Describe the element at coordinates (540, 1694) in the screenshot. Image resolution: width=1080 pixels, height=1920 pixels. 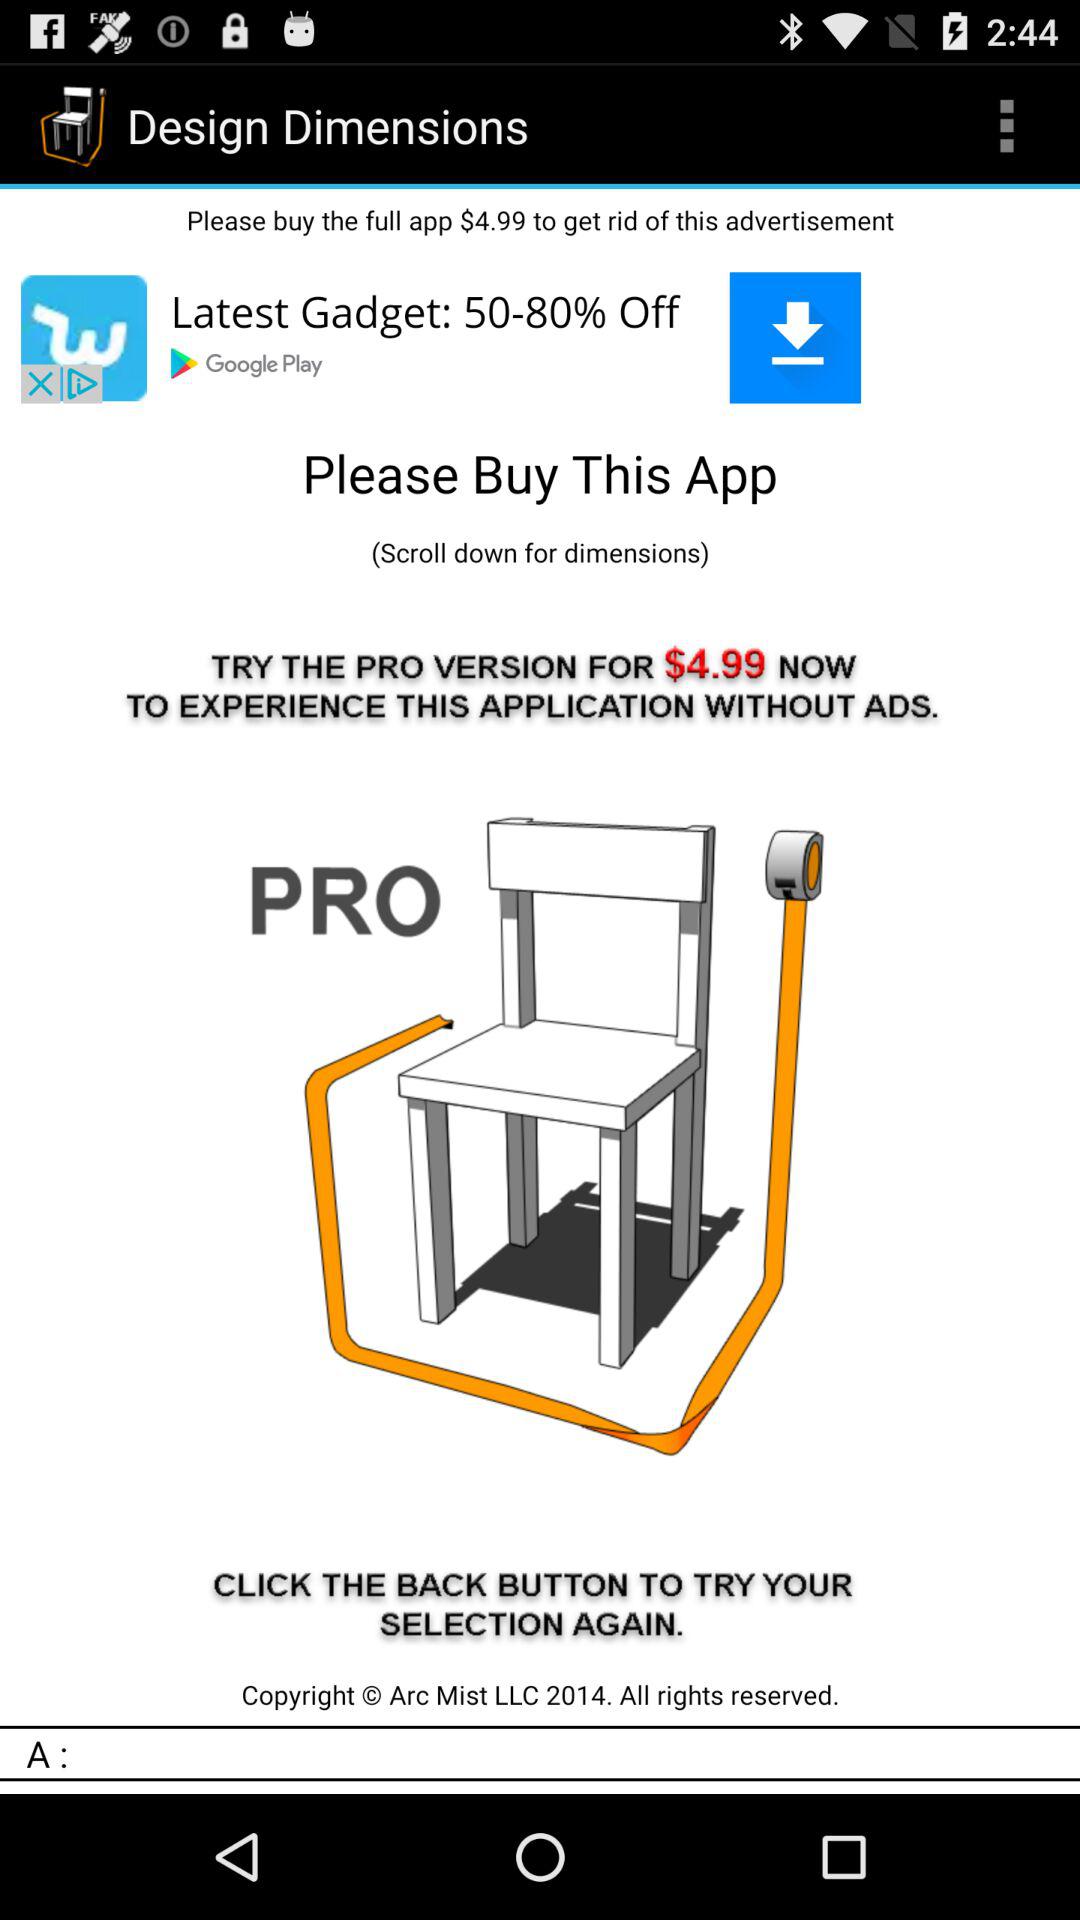
I see `scroll to the copyright arc mist item` at that location.